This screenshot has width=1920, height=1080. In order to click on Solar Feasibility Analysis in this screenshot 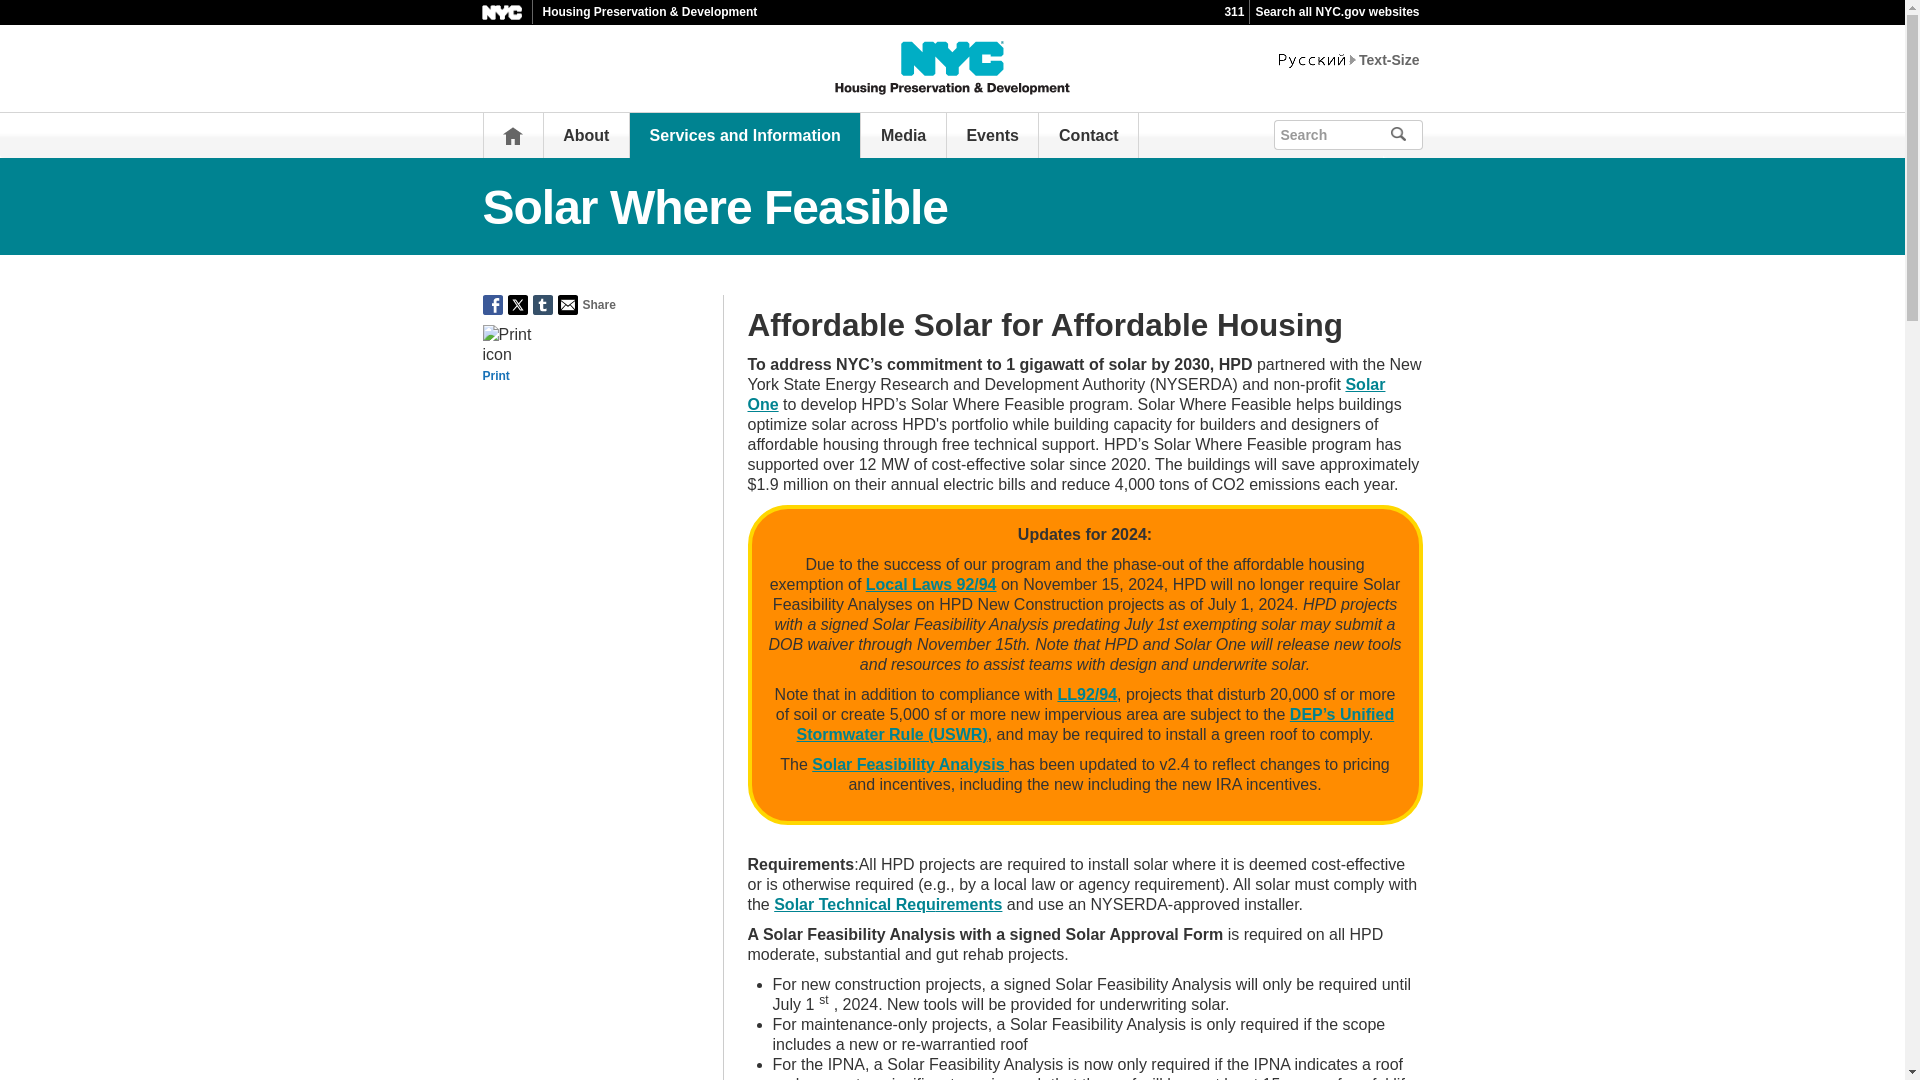, I will do `click(910, 764)`.